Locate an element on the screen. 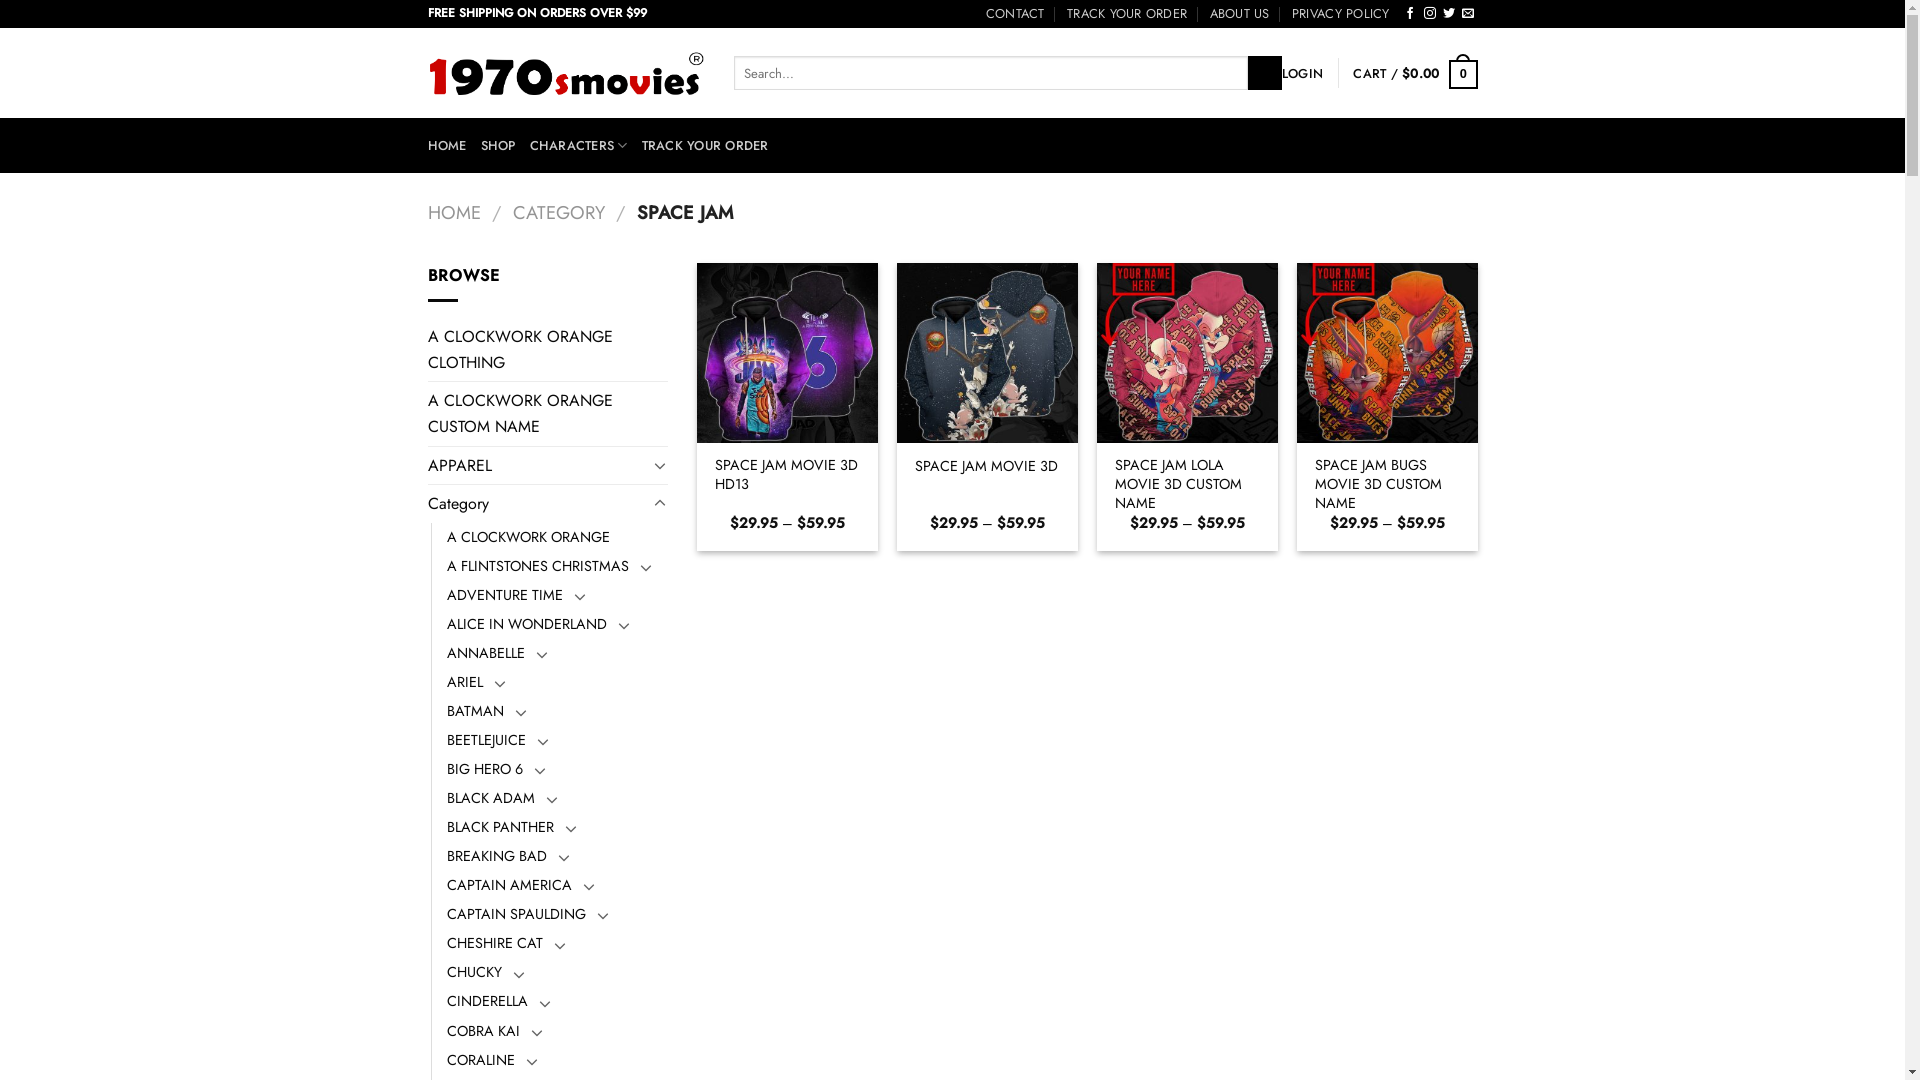 Image resolution: width=1920 pixels, height=1080 pixels. Search is located at coordinates (1265, 73).